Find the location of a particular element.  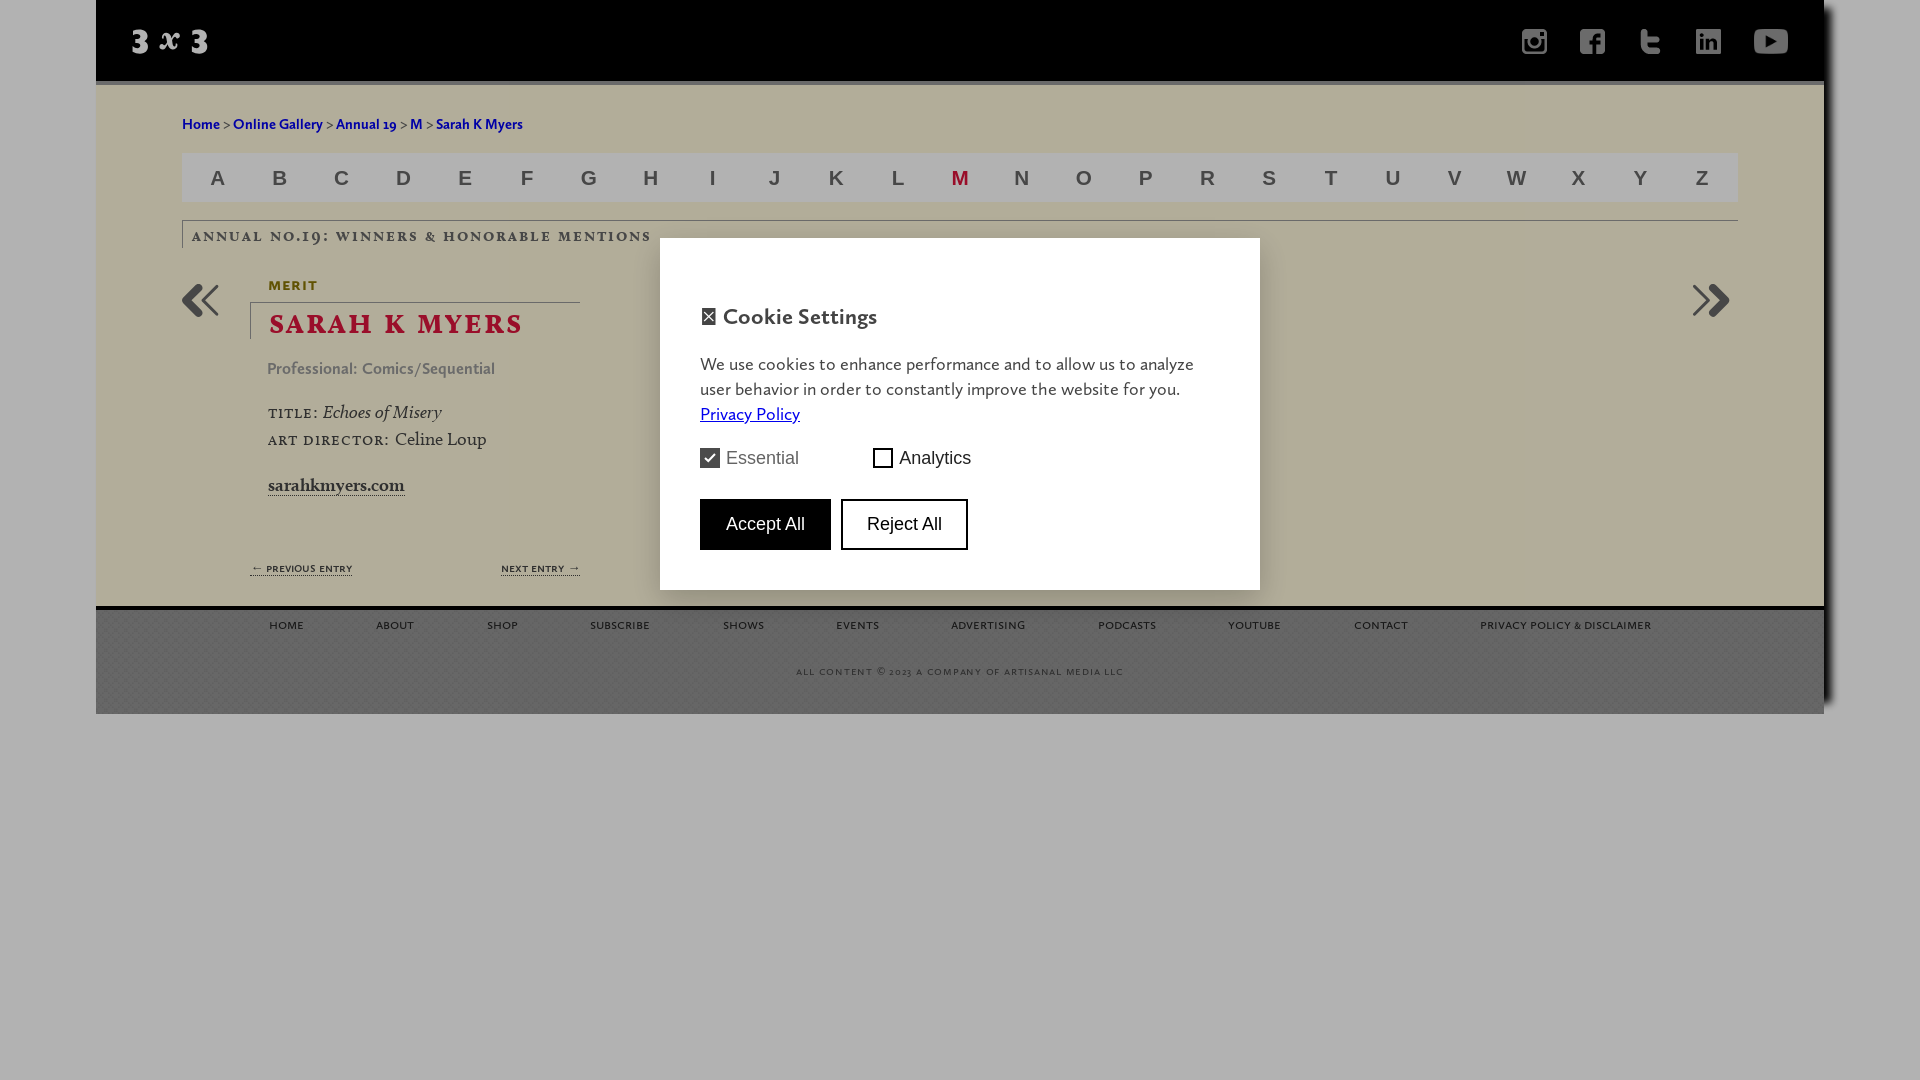

H is located at coordinates (650, 178).